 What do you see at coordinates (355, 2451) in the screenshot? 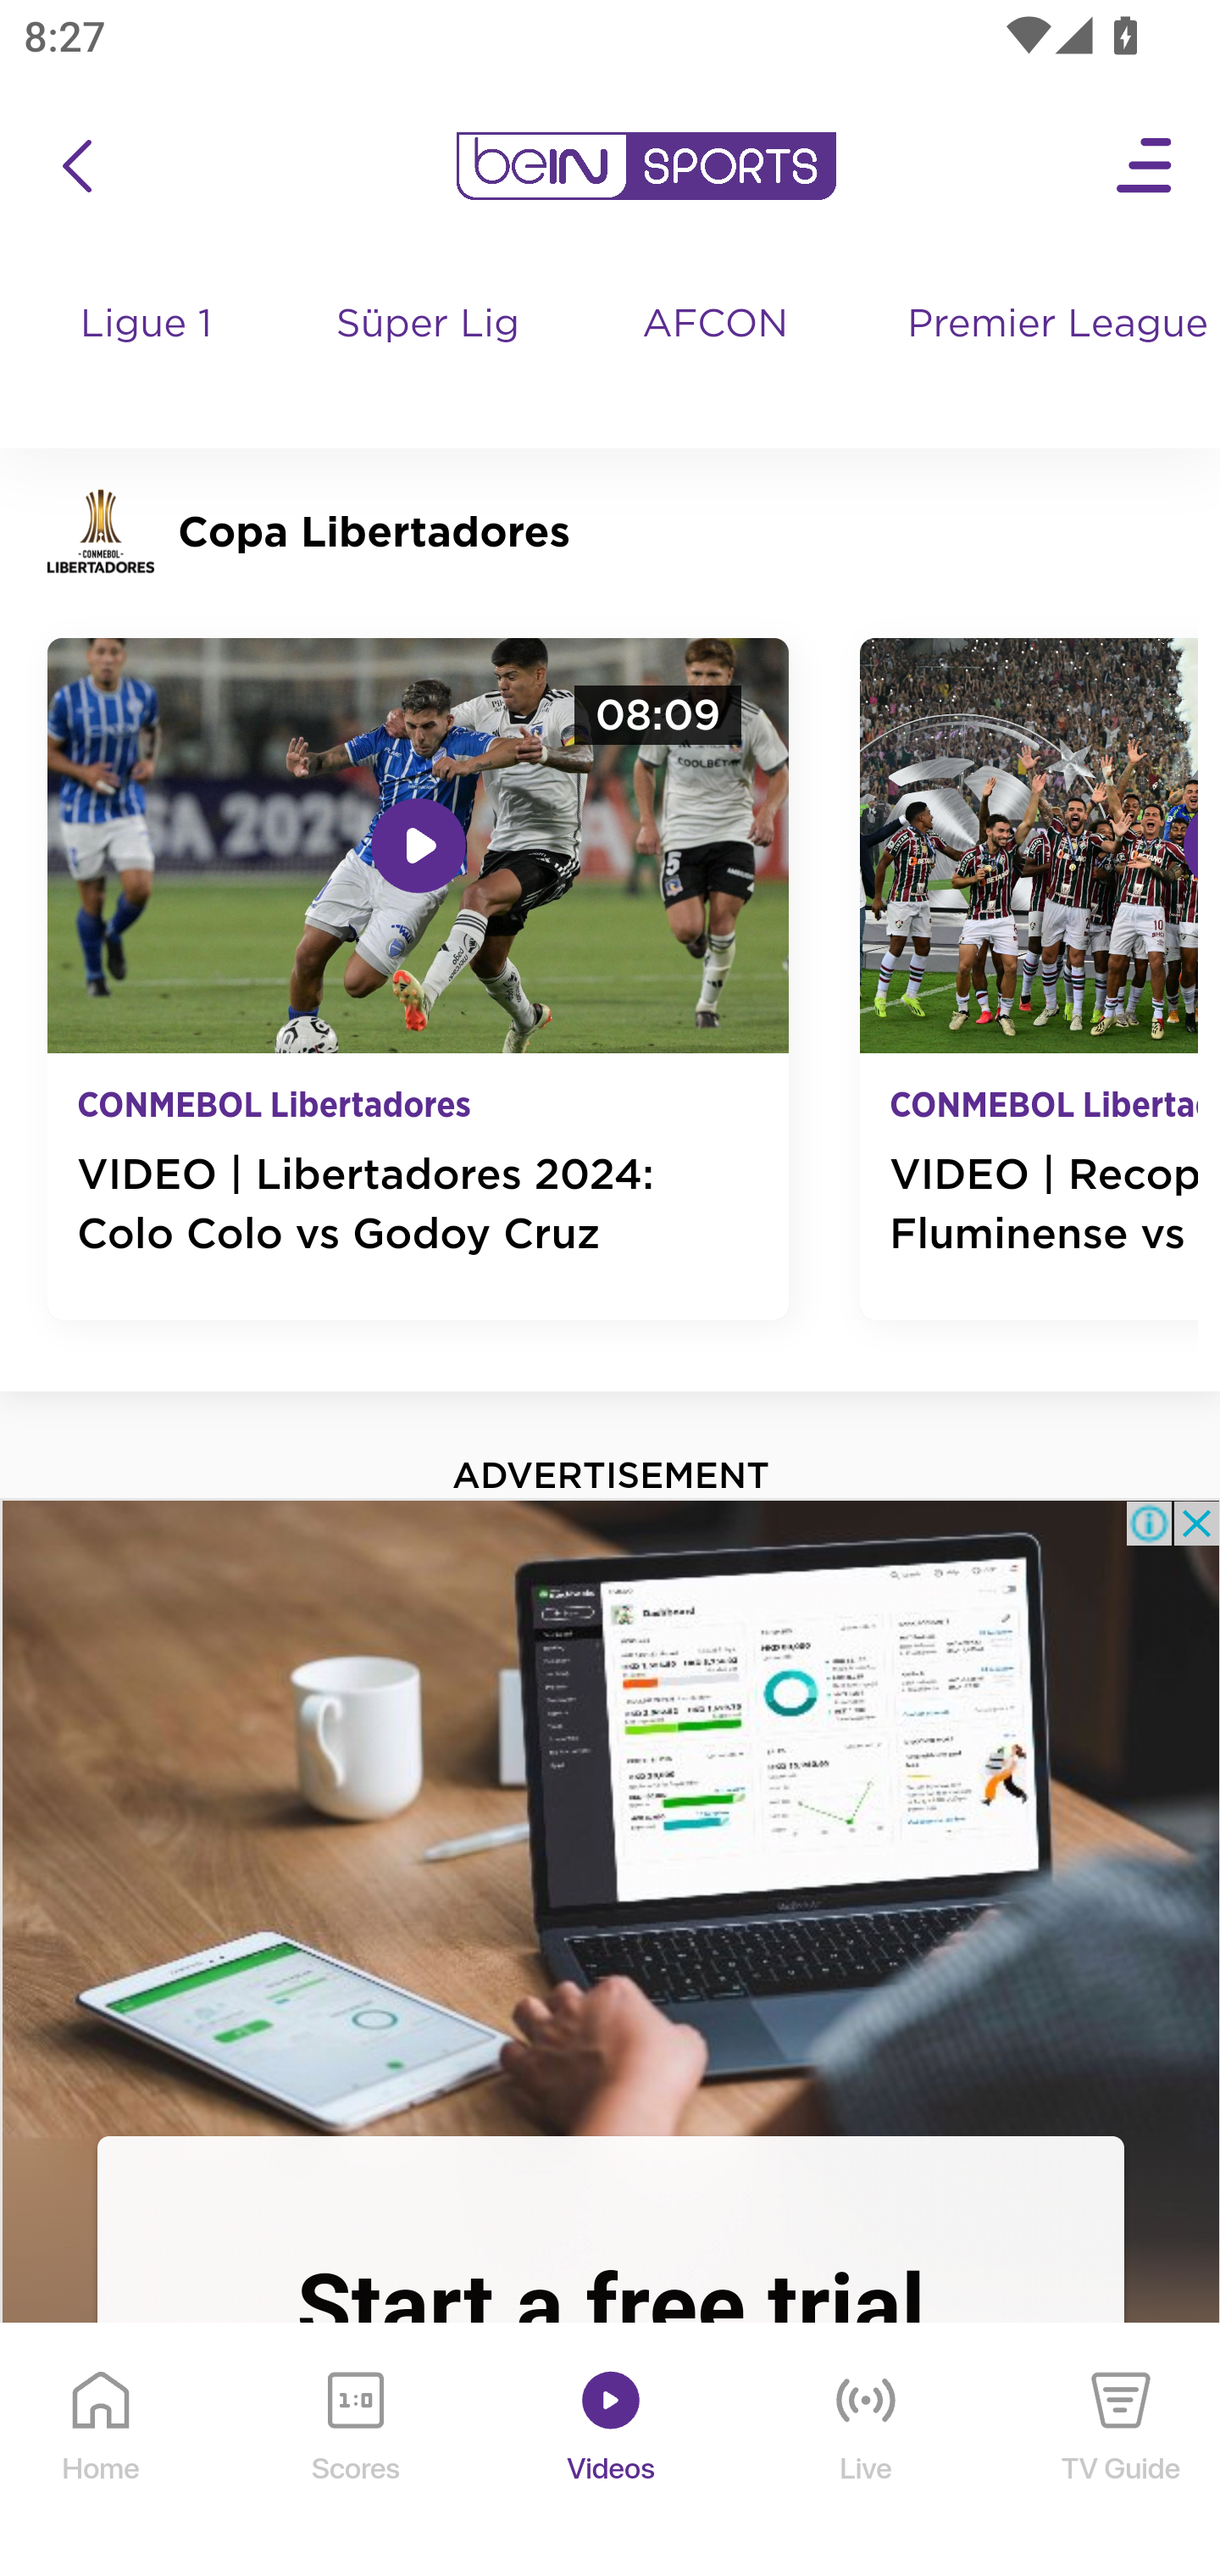
I see `Scores Scores Icon Scores` at bounding box center [355, 2451].